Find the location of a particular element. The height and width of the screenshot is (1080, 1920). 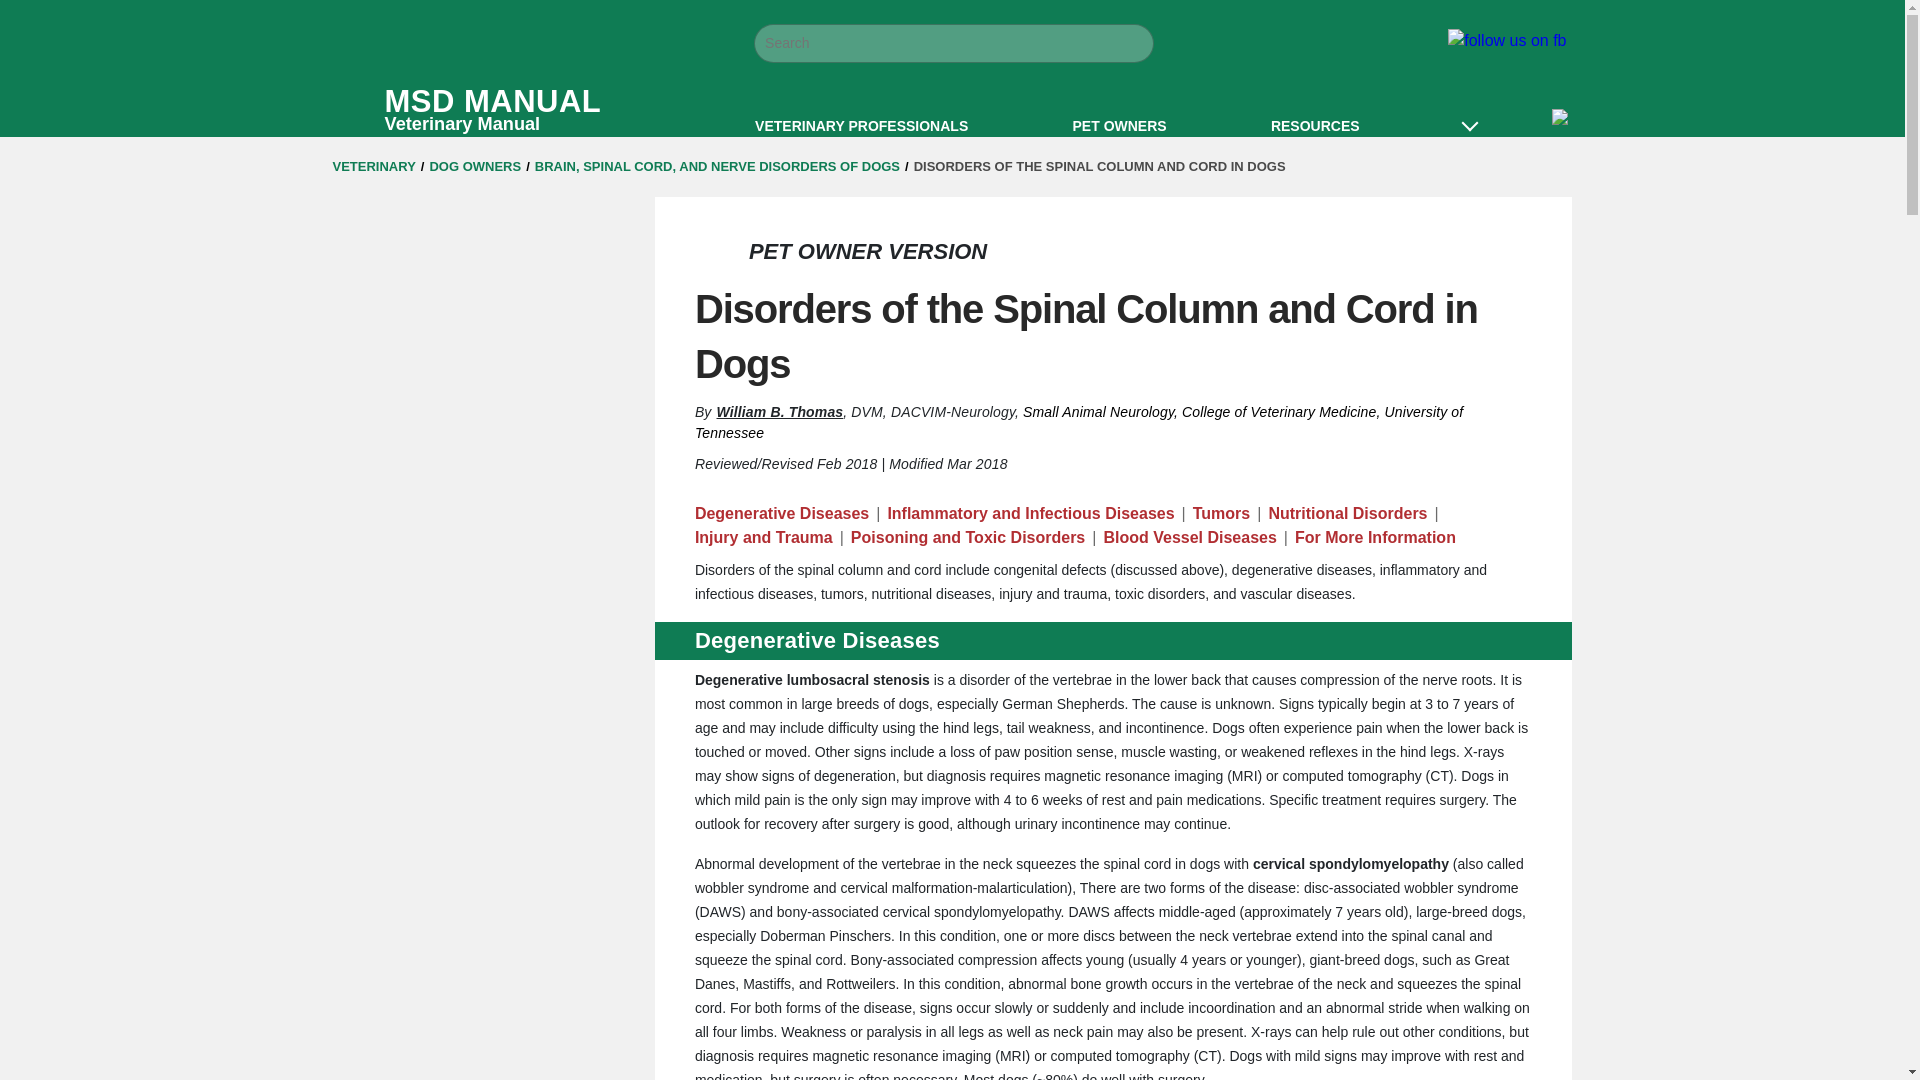

View Our Facebook Page is located at coordinates (1506, 40).